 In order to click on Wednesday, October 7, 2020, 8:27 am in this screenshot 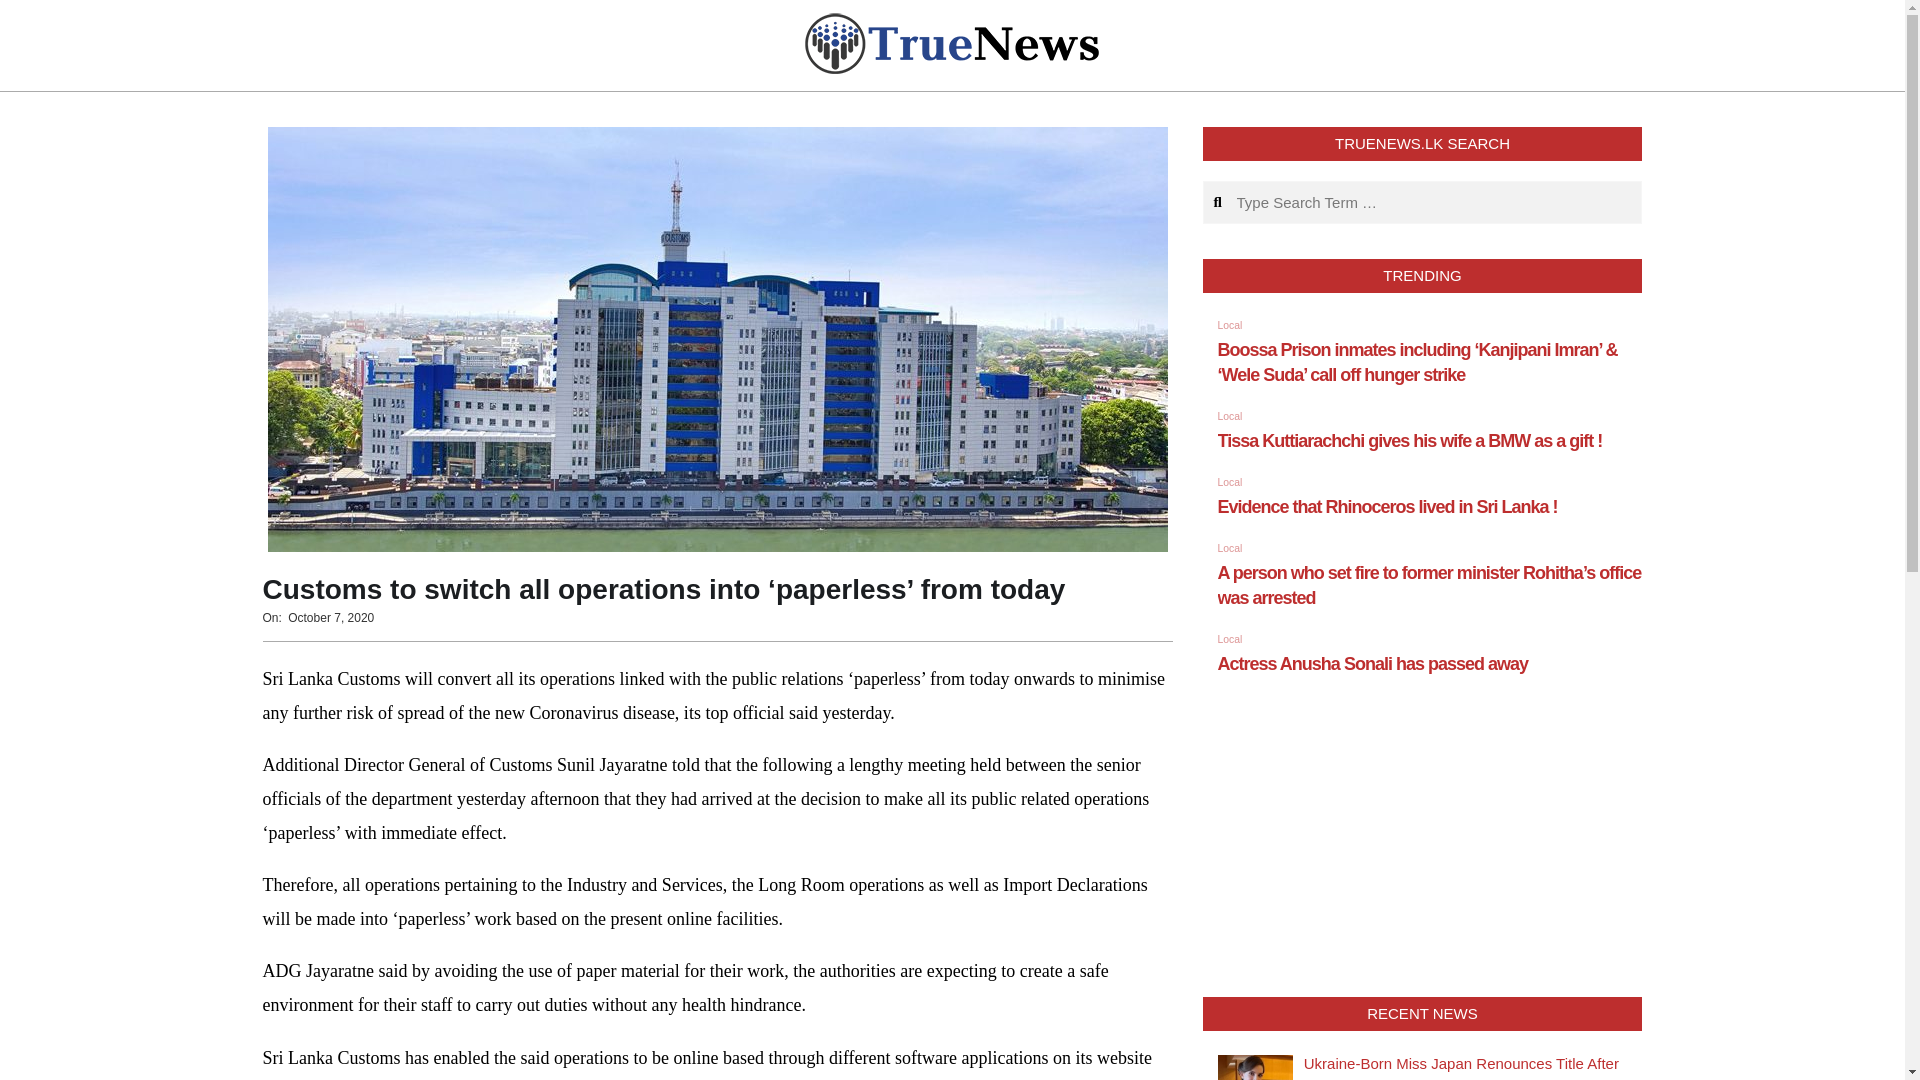, I will do `click(331, 618)`.